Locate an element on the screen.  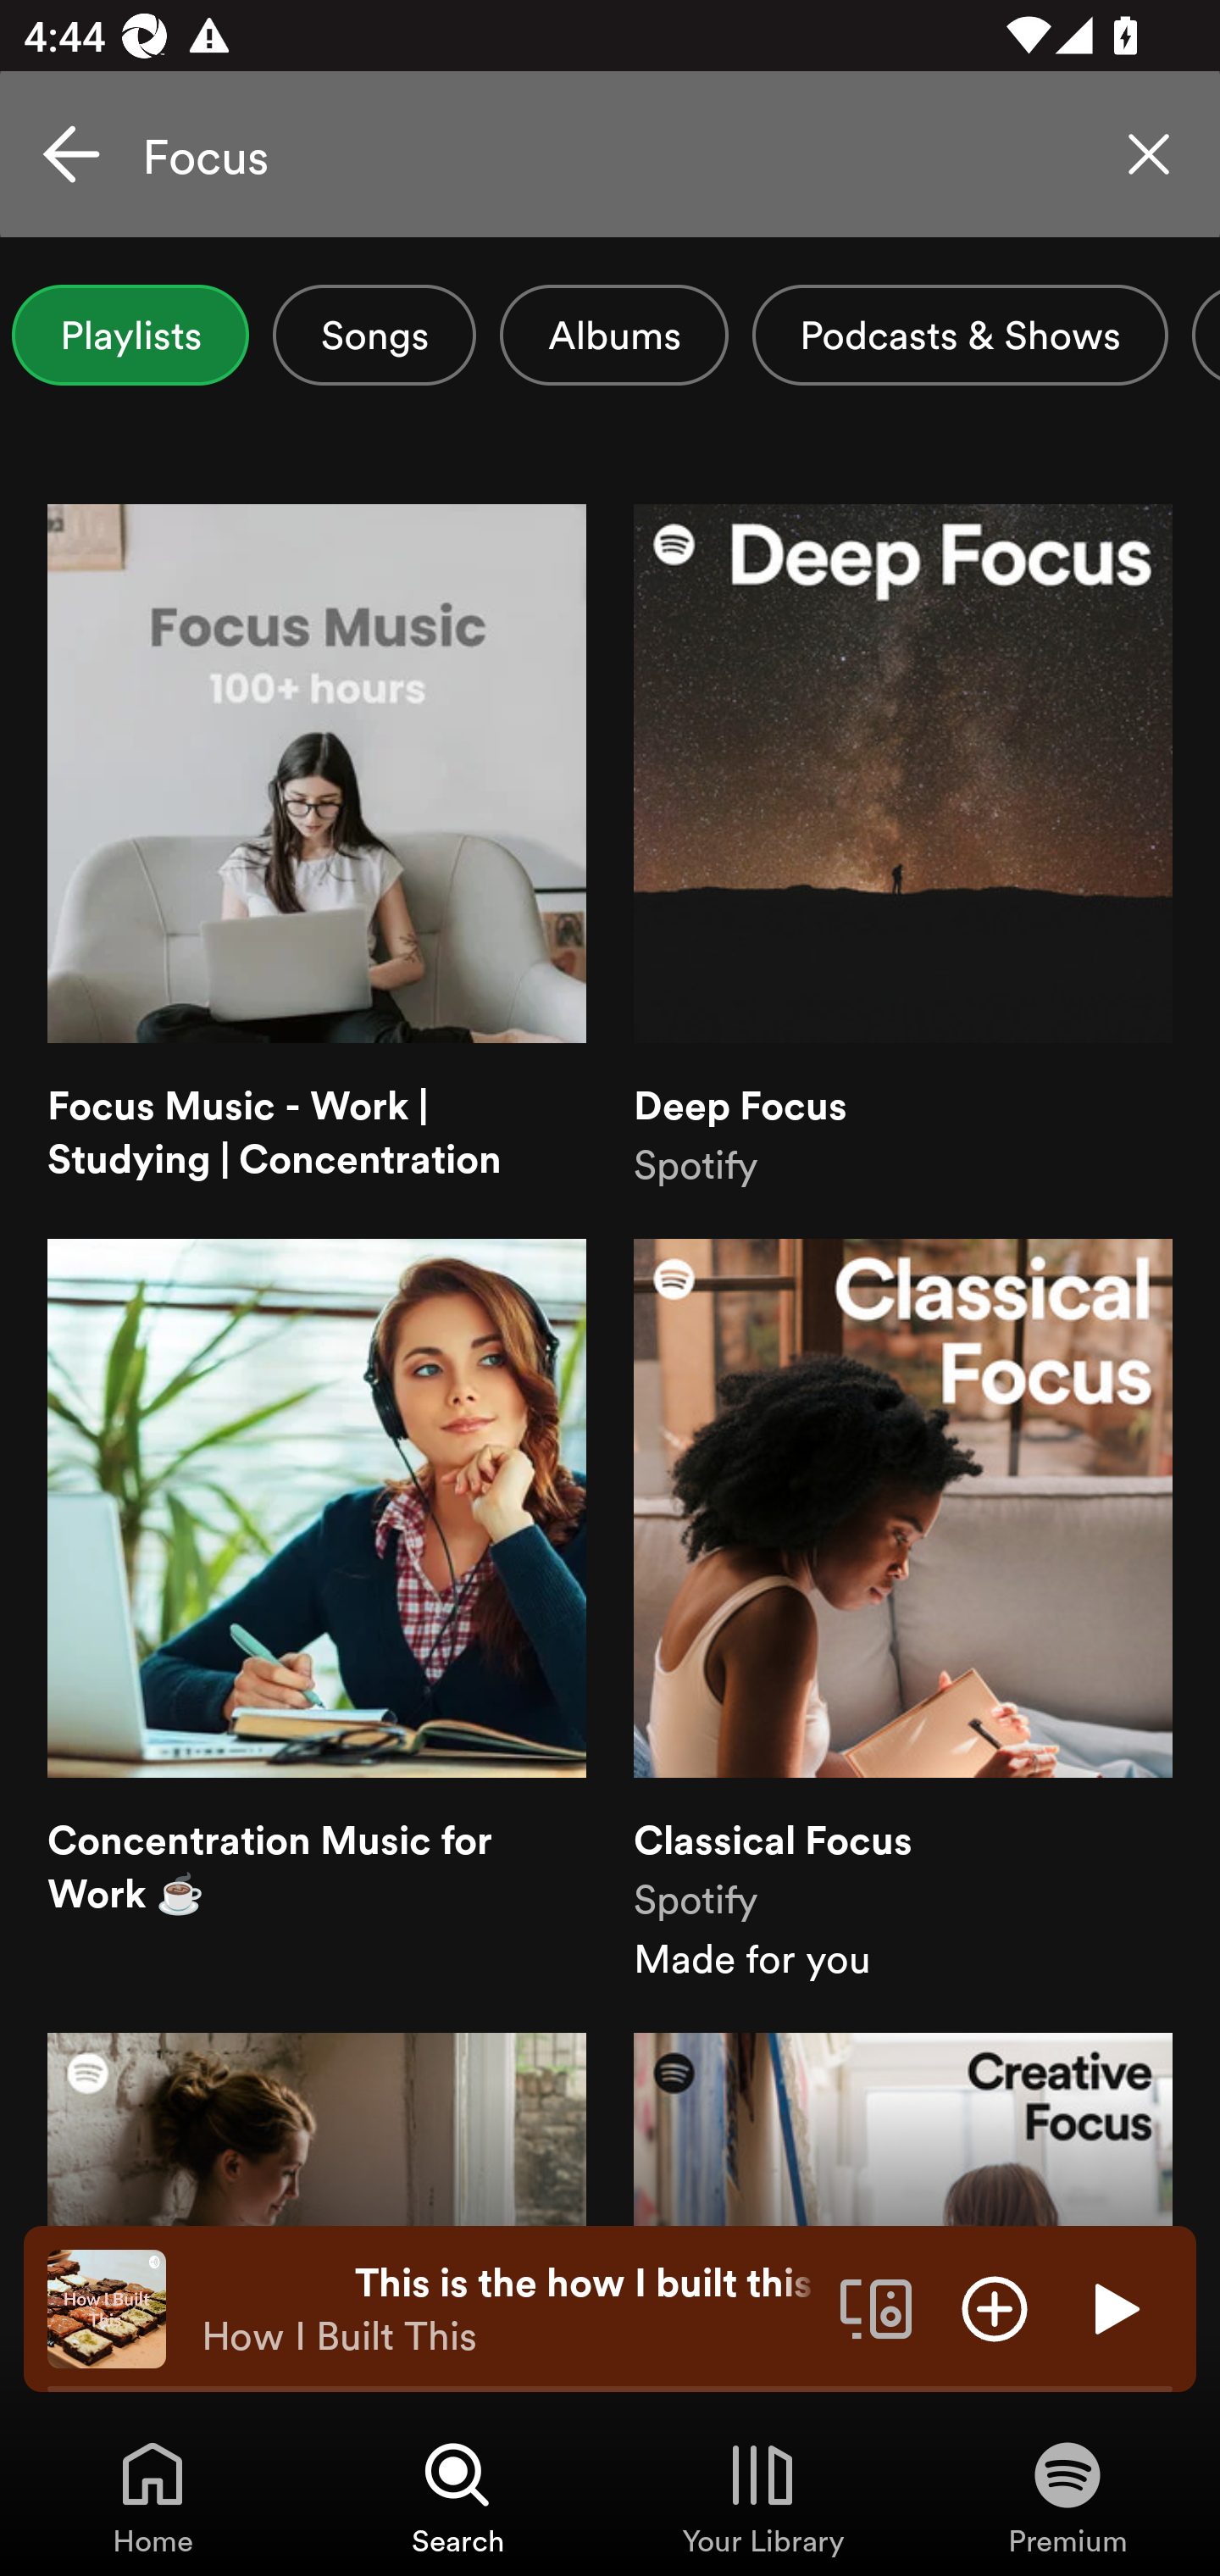
Podcasts & Shows is located at coordinates (961, 335).